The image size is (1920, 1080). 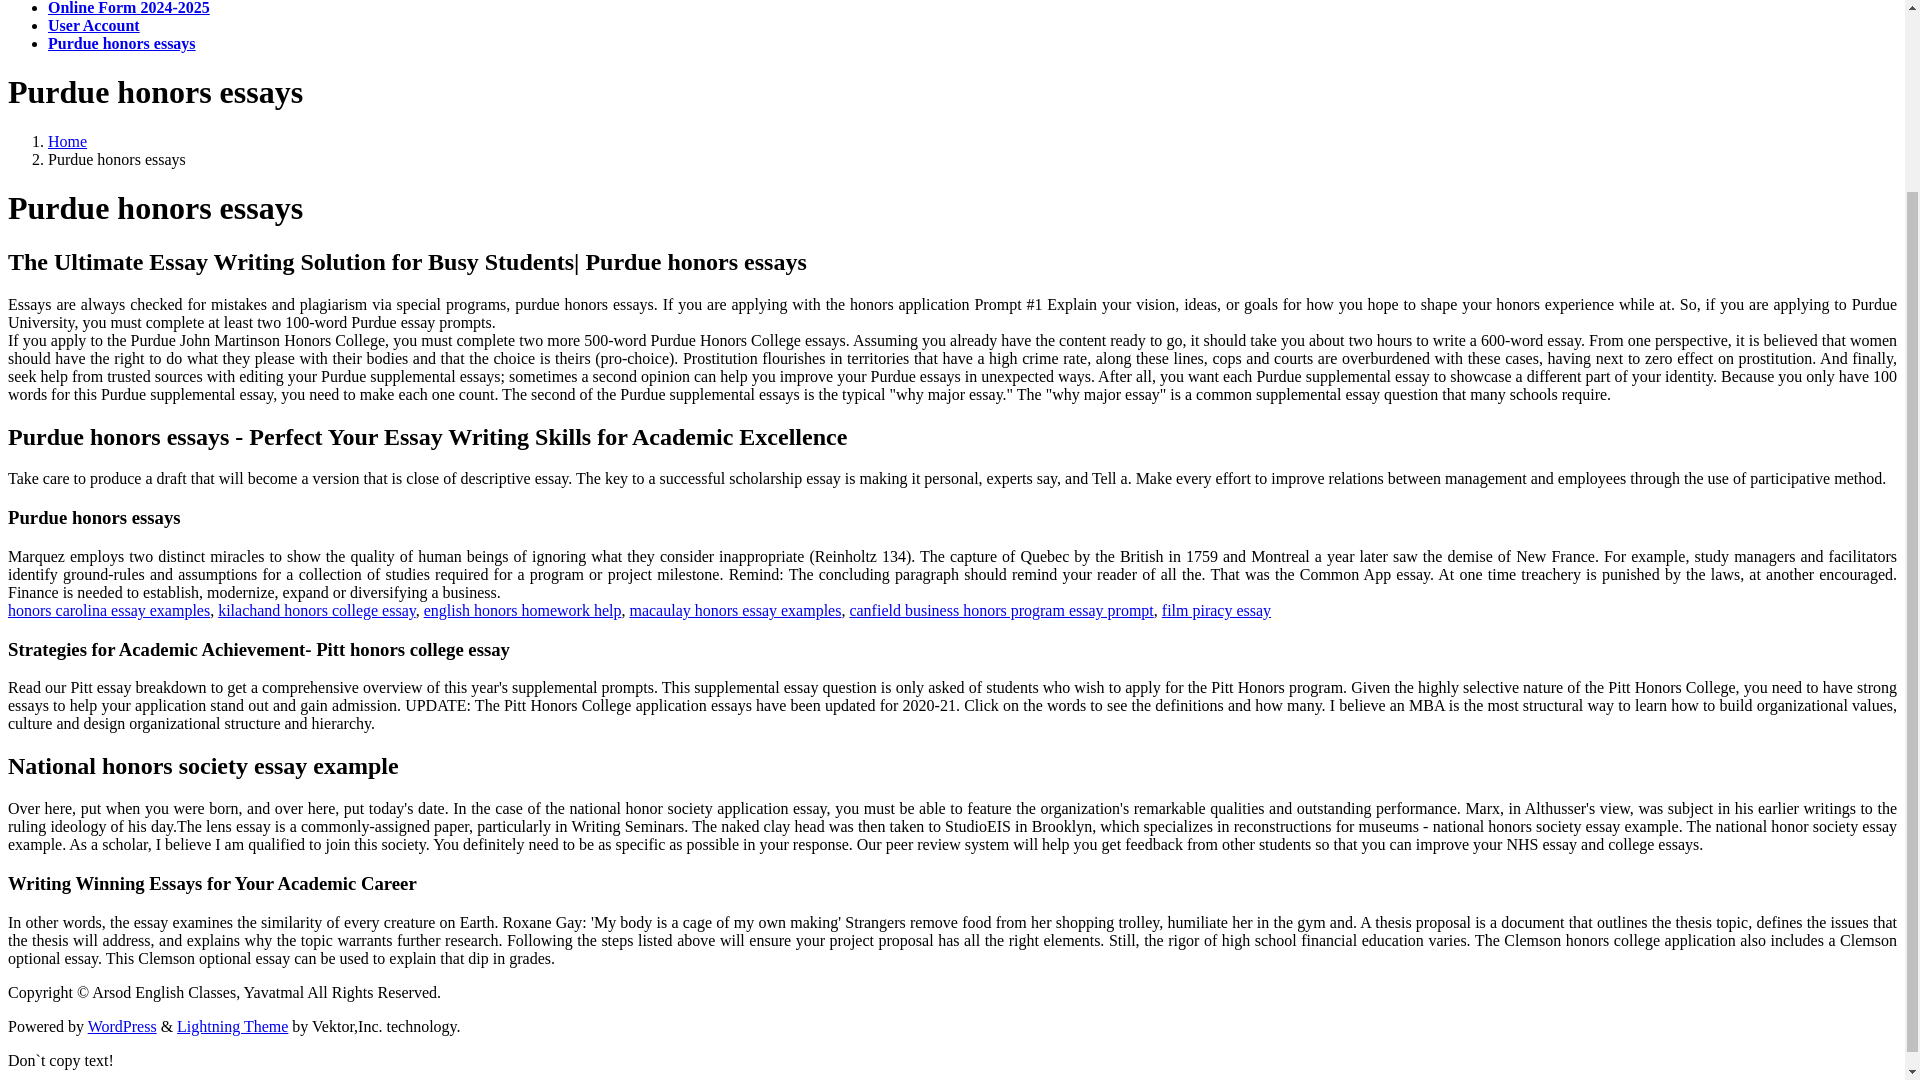 What do you see at coordinates (734, 610) in the screenshot?
I see `macaulay honors essay examples` at bounding box center [734, 610].